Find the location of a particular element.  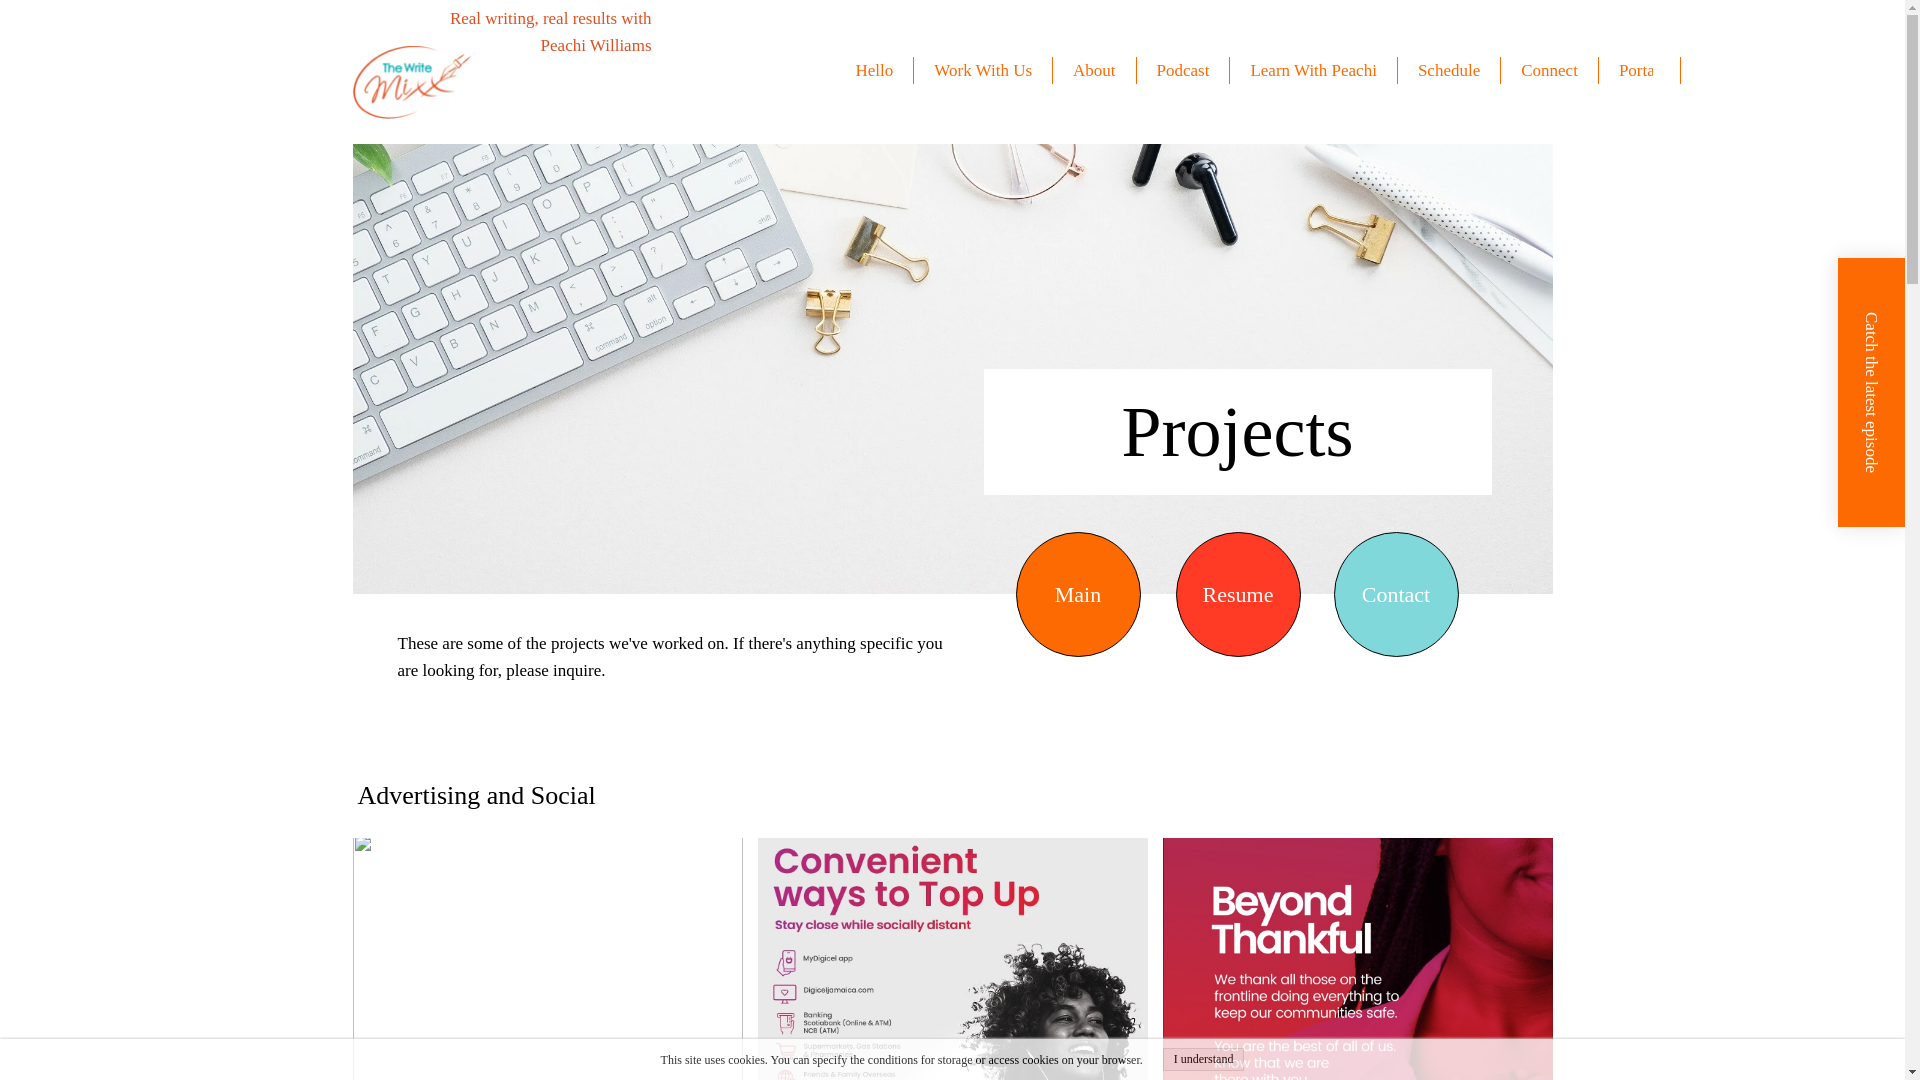

Connect is located at coordinates (1555, 70).